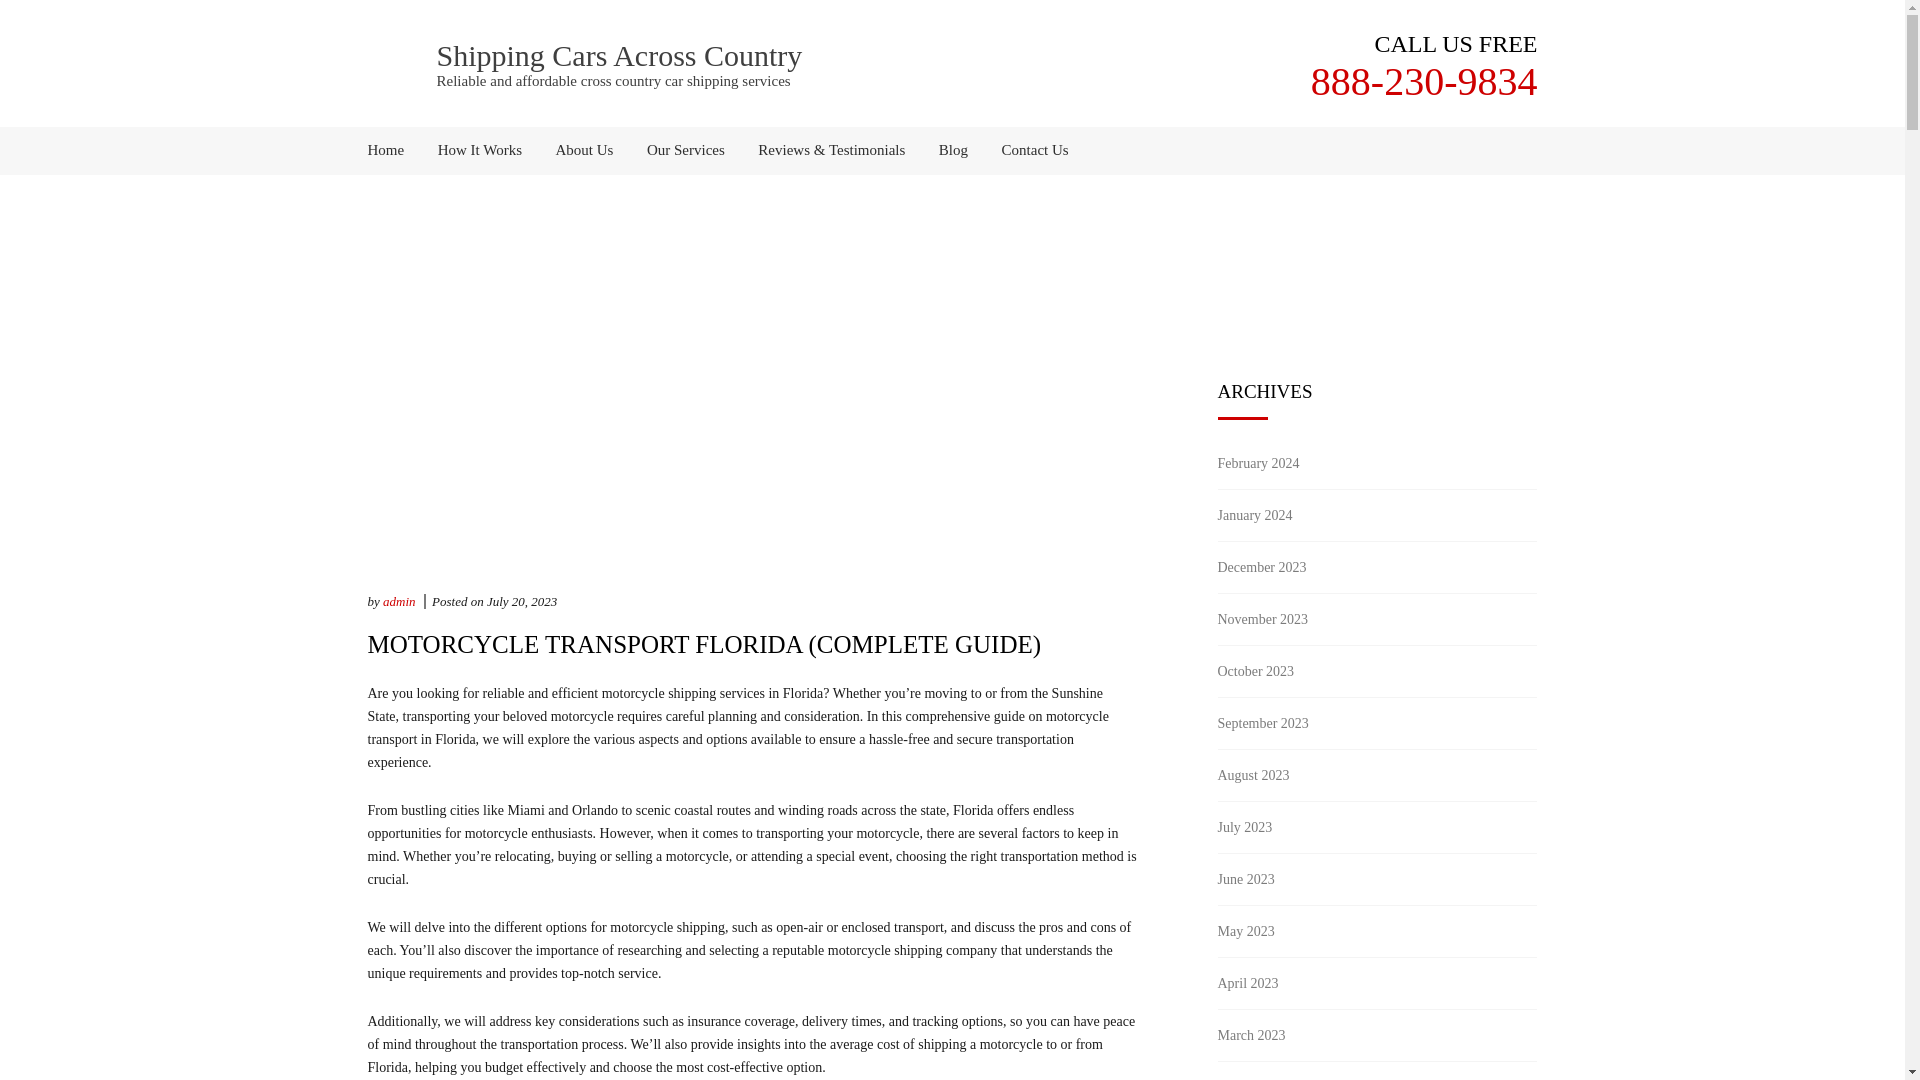  Describe the element at coordinates (399, 602) in the screenshot. I see `admin` at that location.